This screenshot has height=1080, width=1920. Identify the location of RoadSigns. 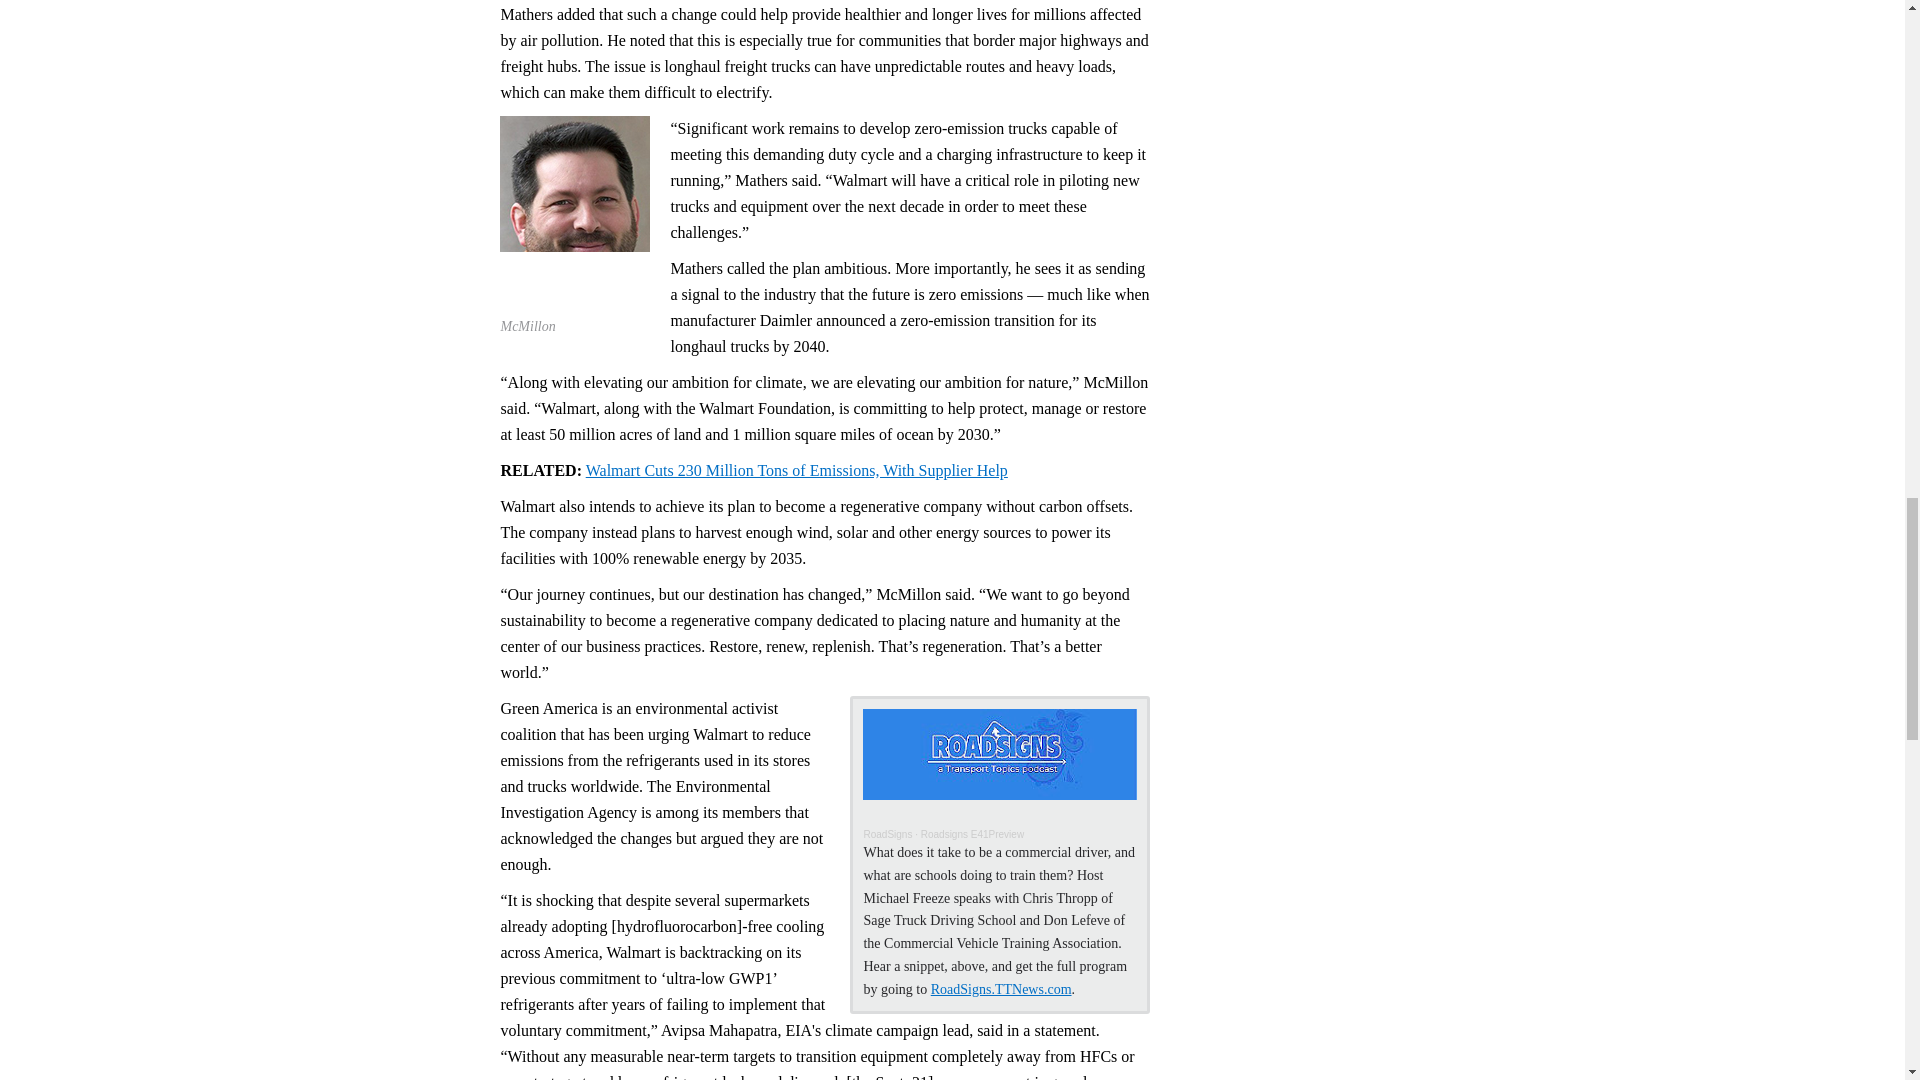
(887, 834).